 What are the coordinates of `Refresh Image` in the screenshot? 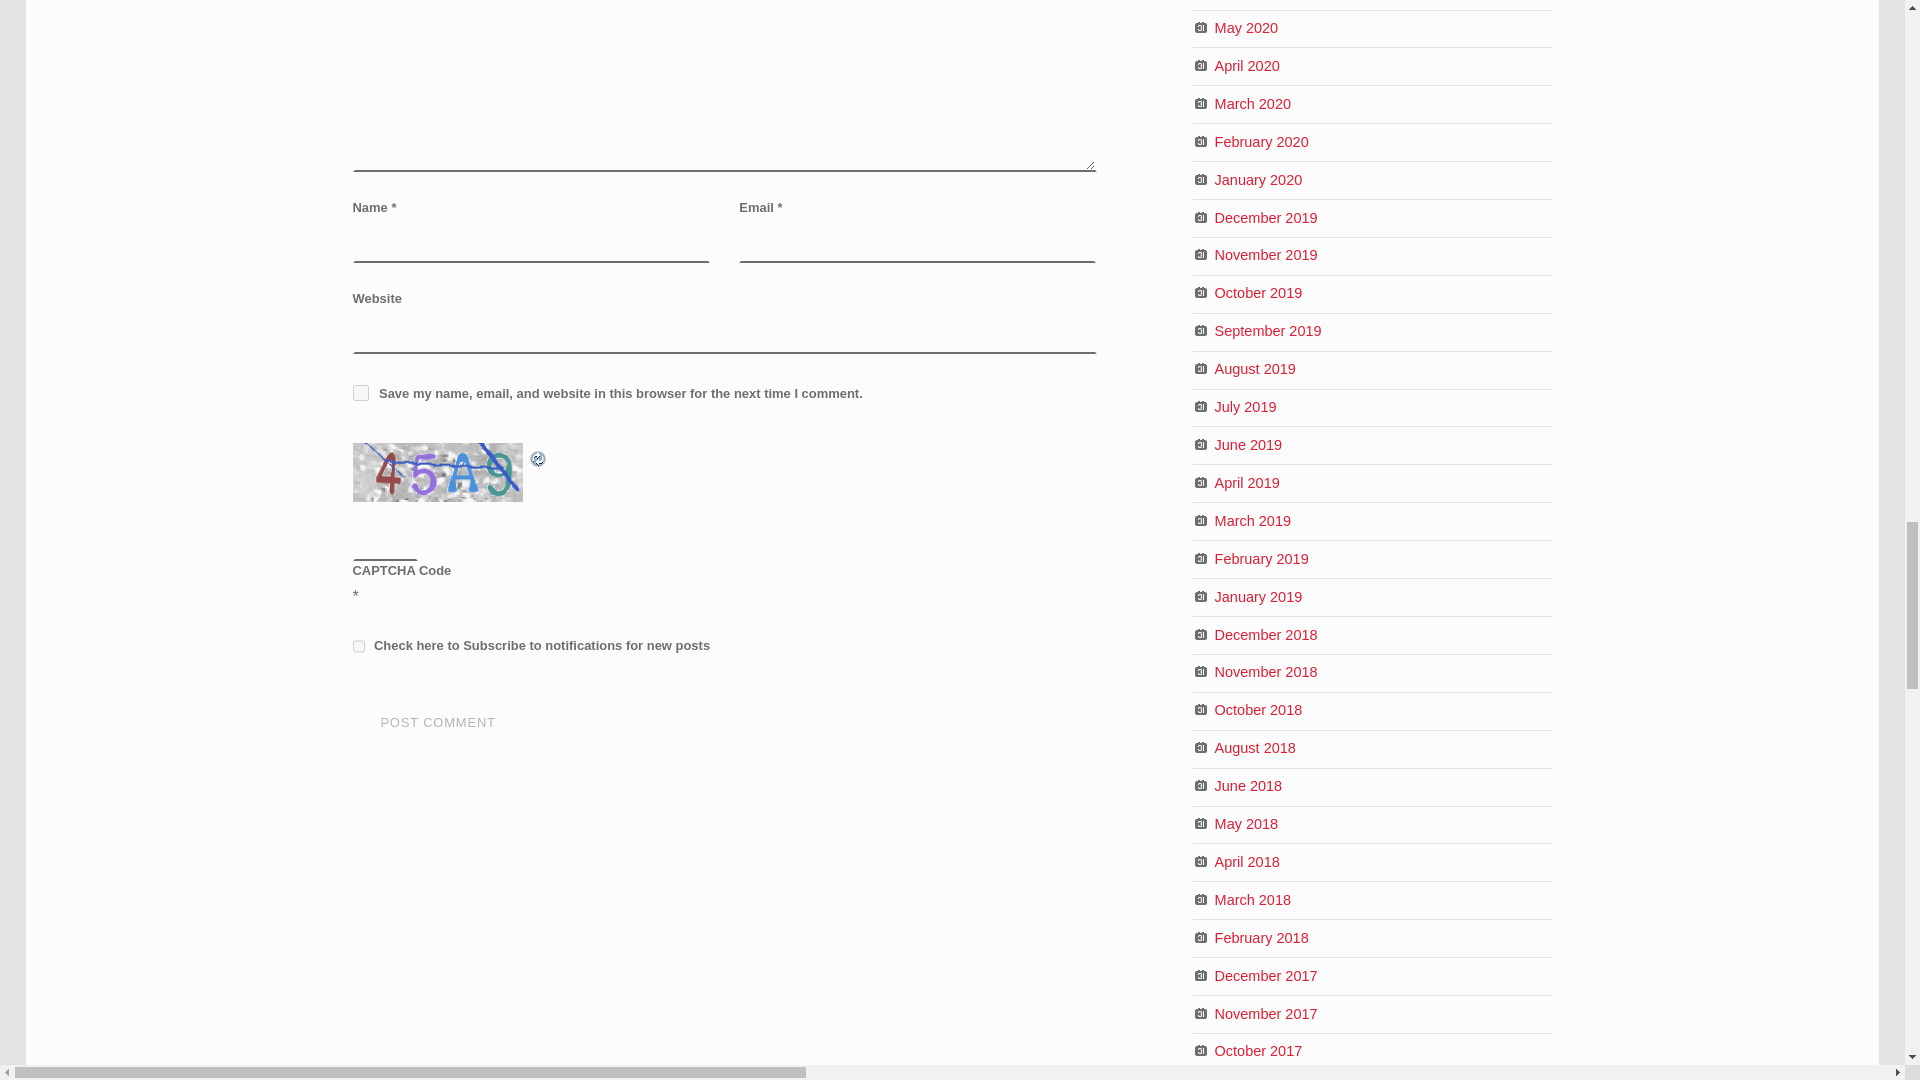 It's located at (538, 456).